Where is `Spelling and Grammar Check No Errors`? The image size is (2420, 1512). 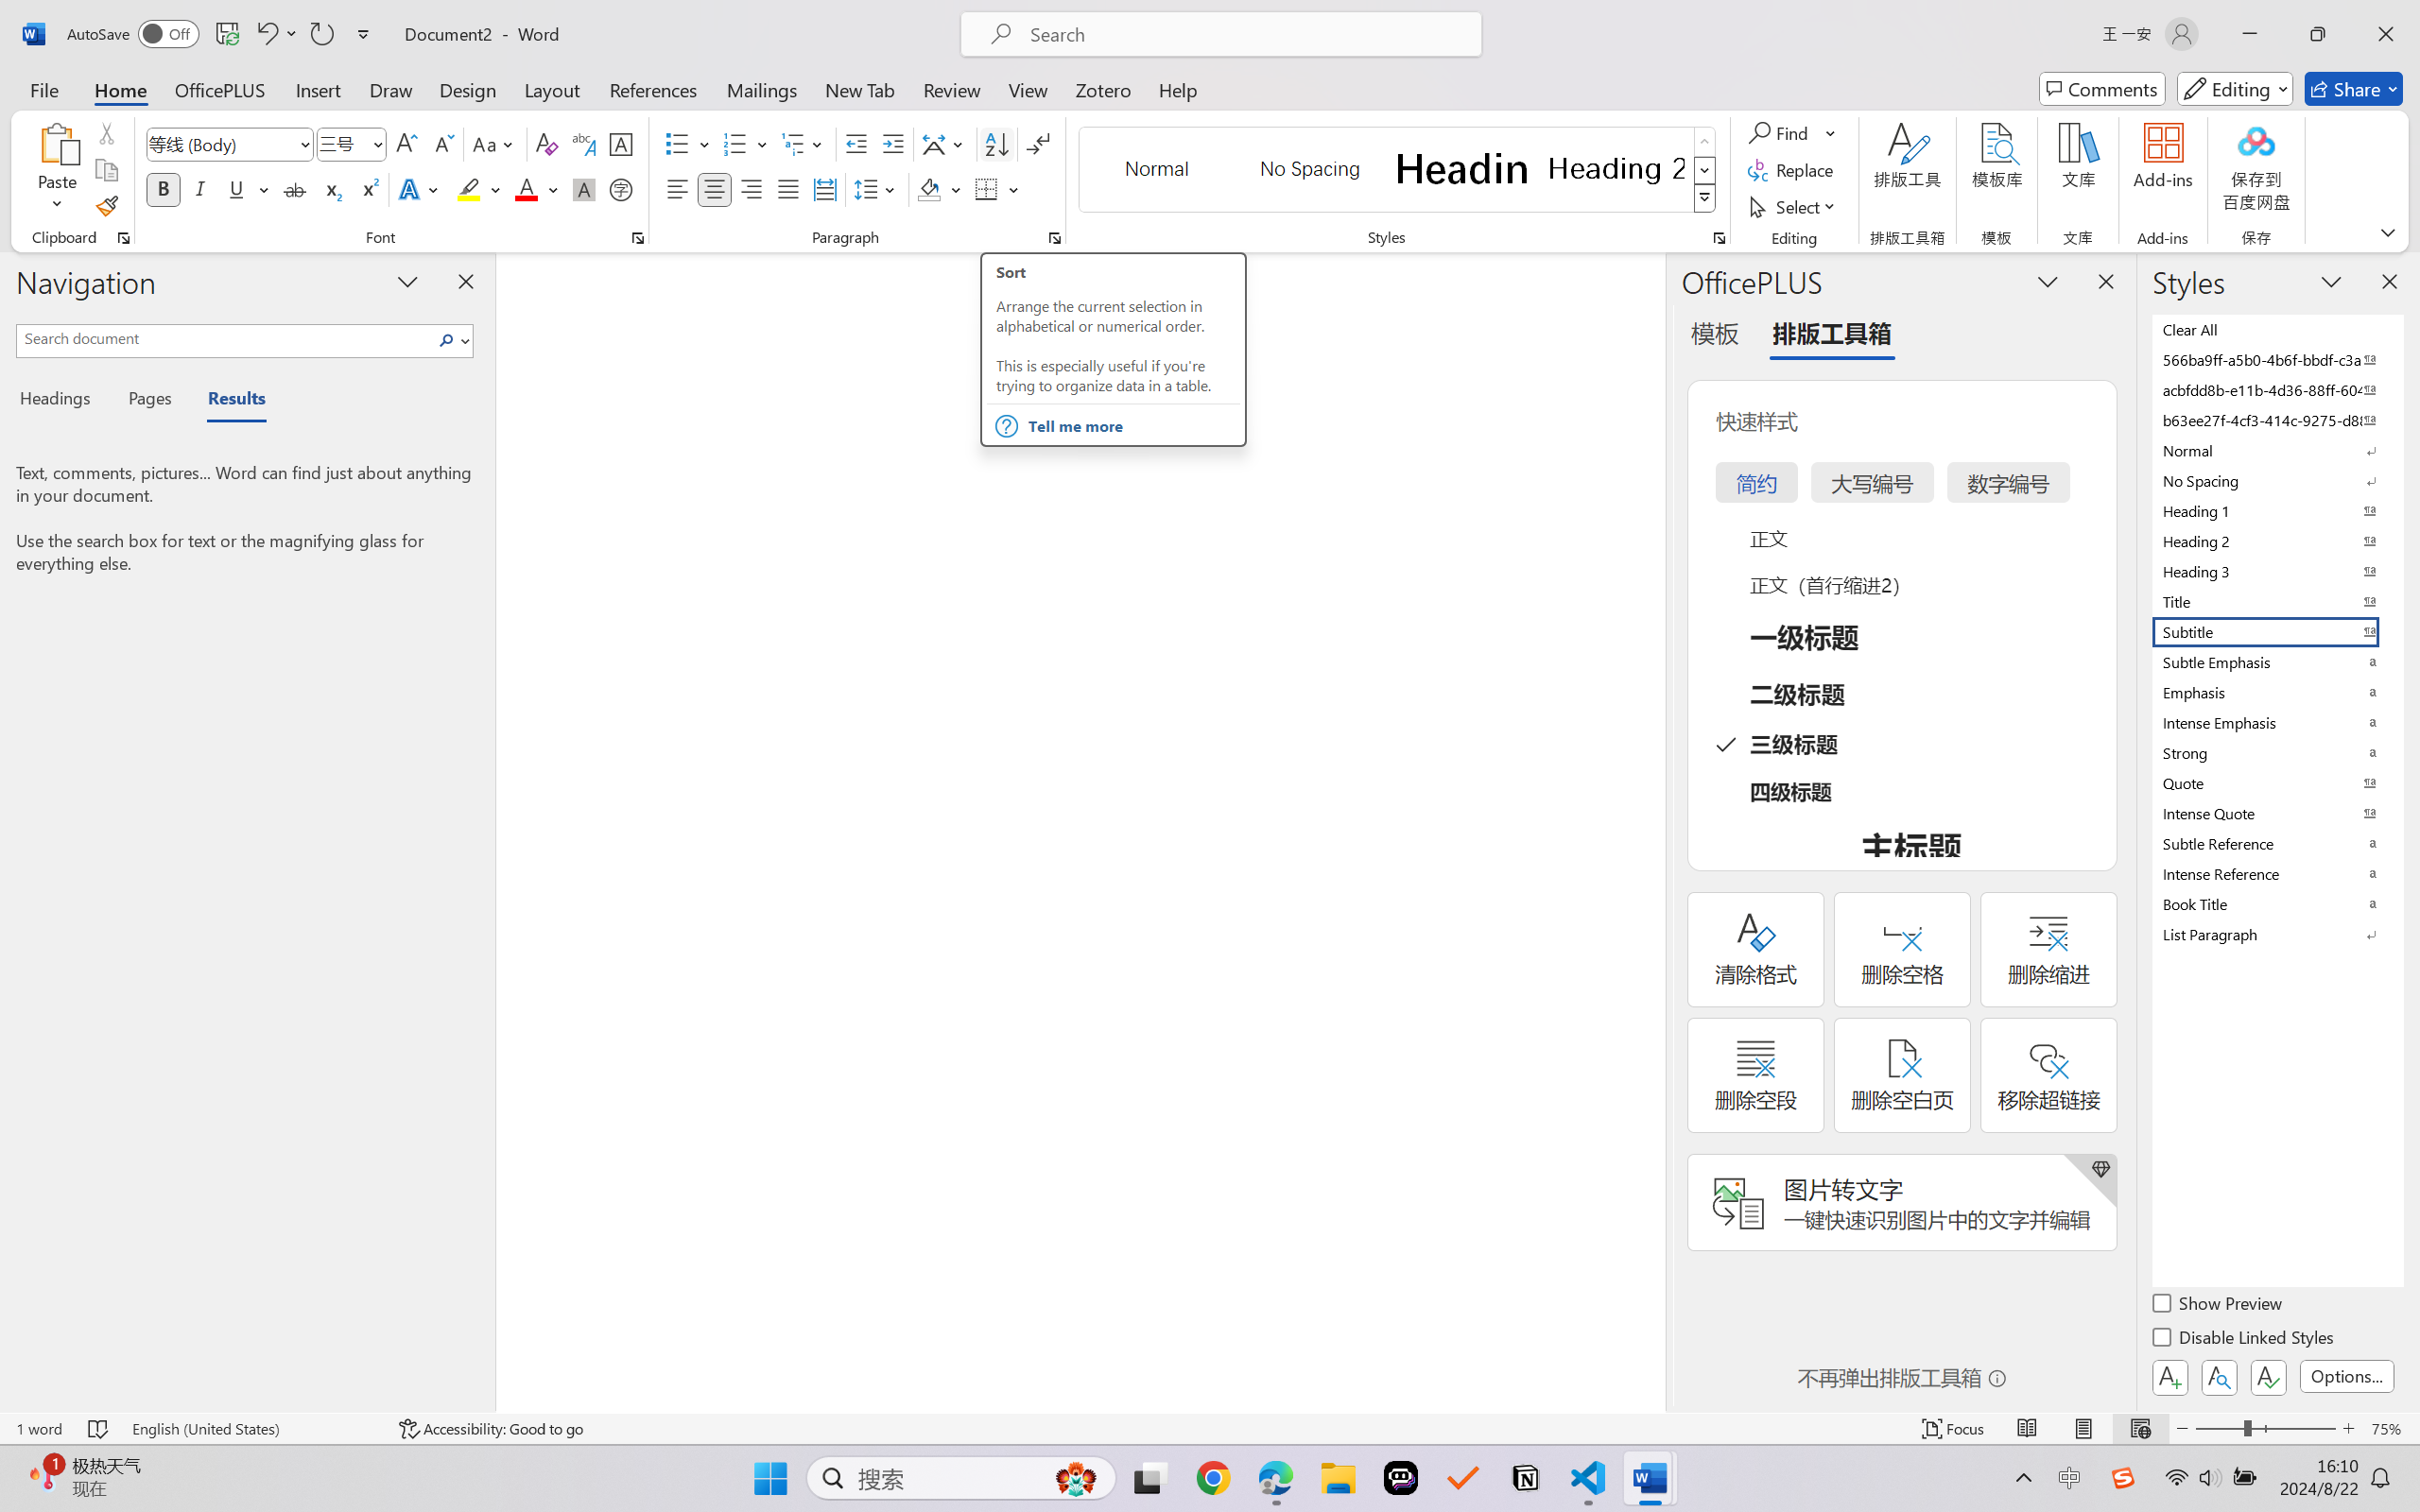 Spelling and Grammar Check No Errors is located at coordinates (98, 1429).